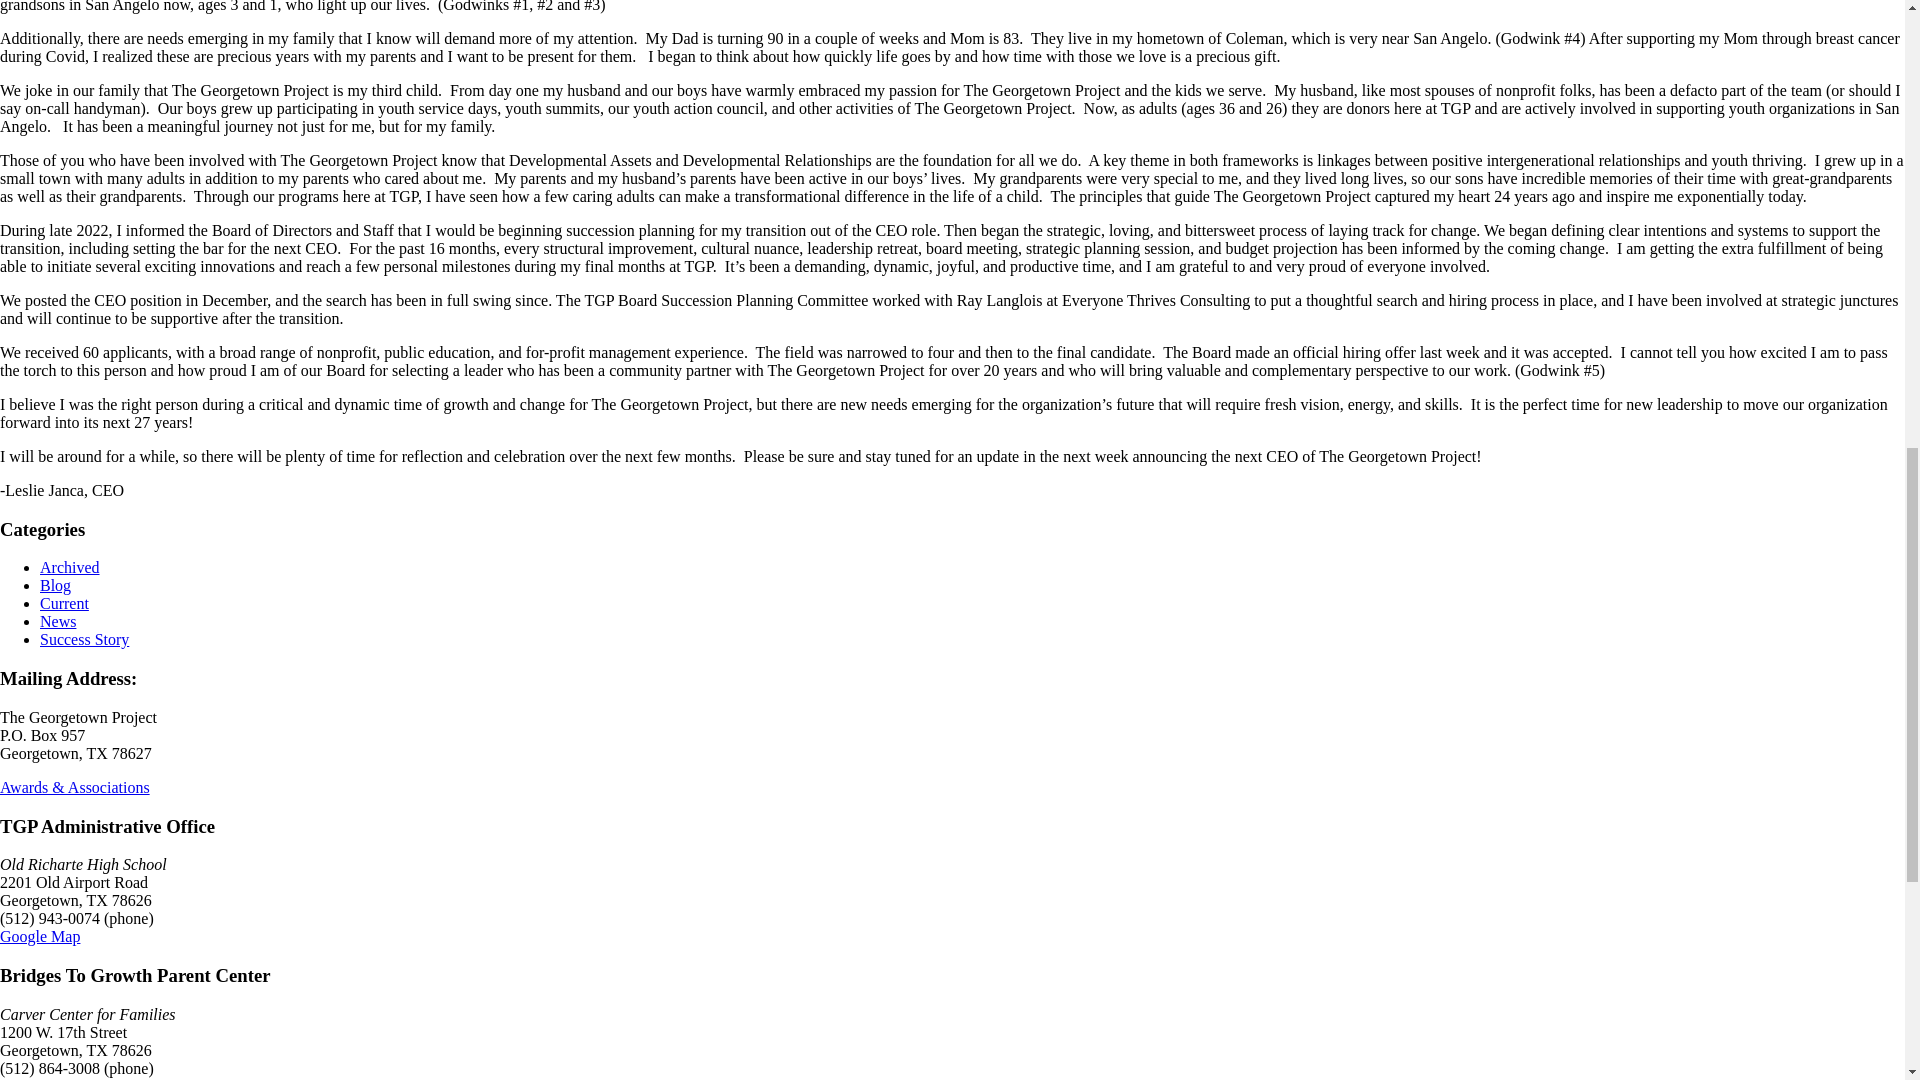  Describe the element at coordinates (84, 639) in the screenshot. I see `Success Story` at that location.